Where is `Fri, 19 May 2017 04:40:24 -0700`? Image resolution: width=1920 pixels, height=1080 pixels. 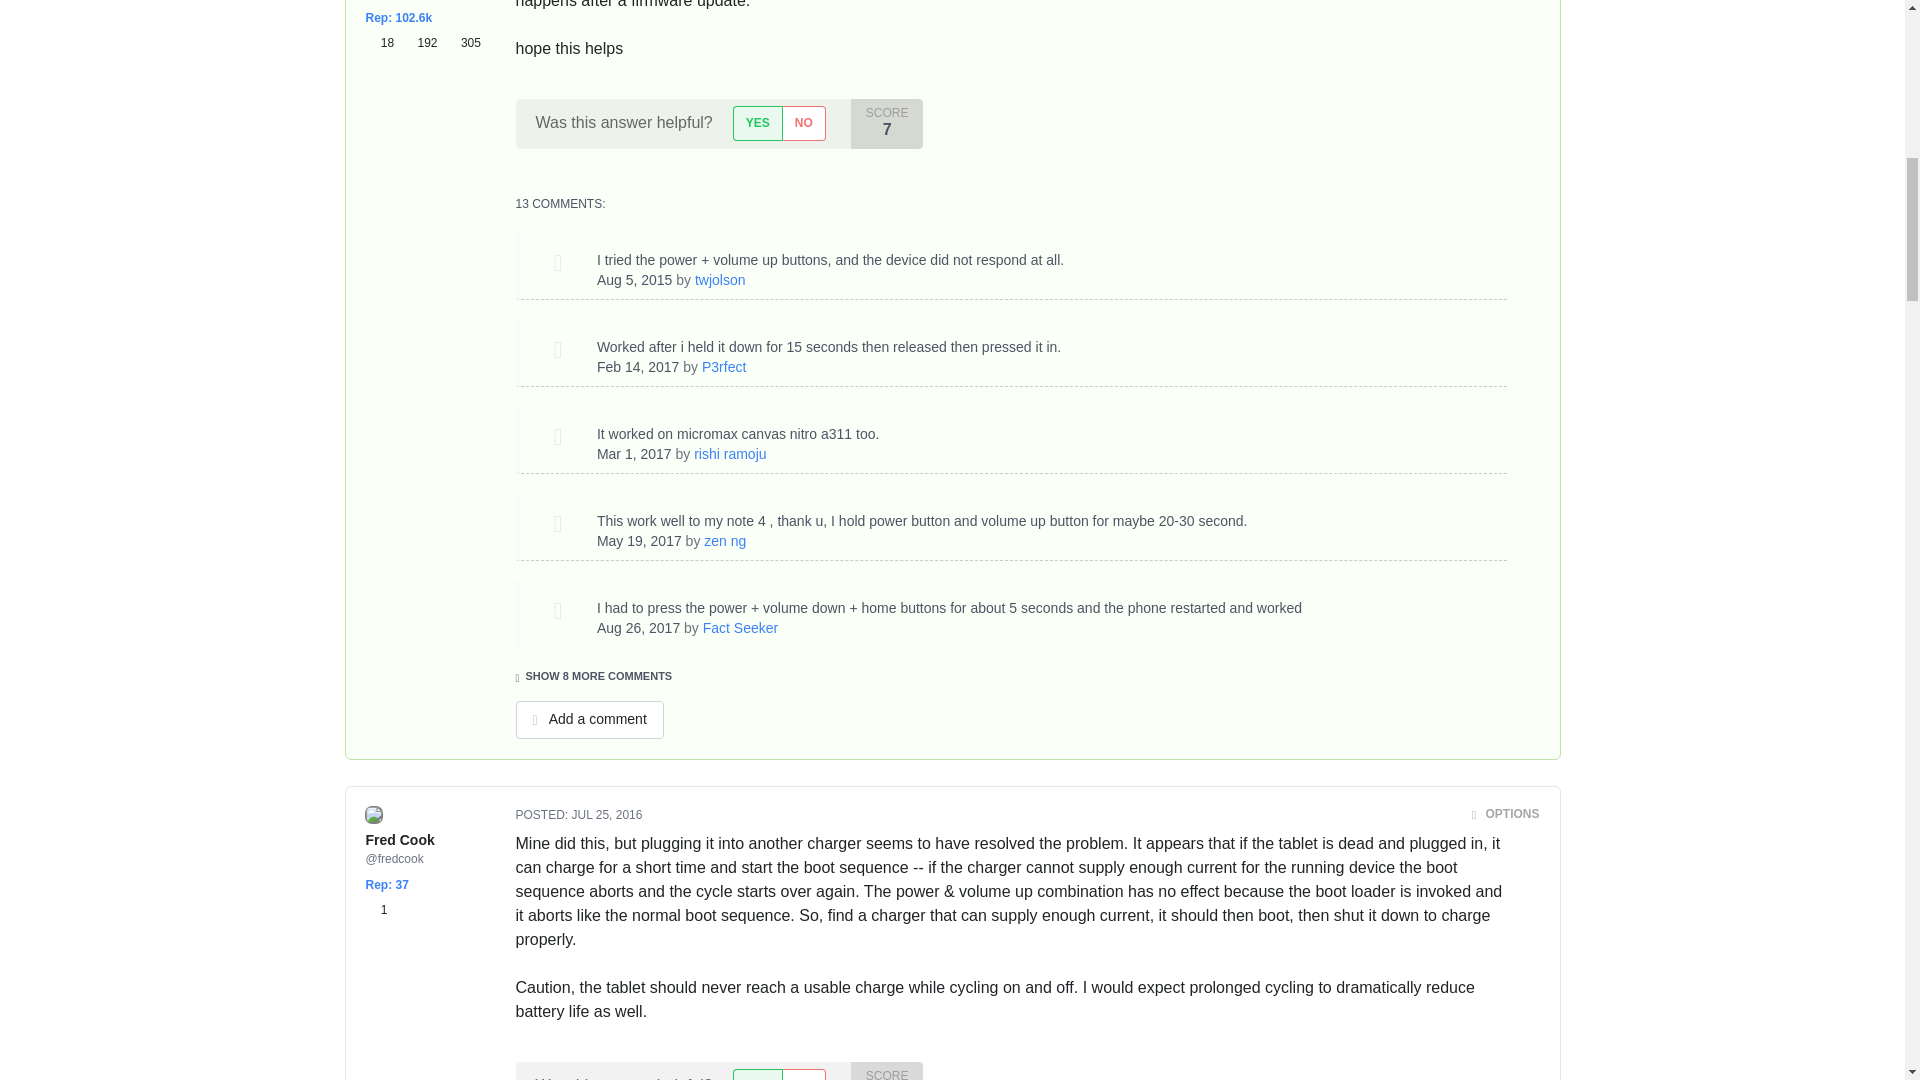
Fri, 19 May 2017 04:40:24 -0700 is located at coordinates (639, 540).